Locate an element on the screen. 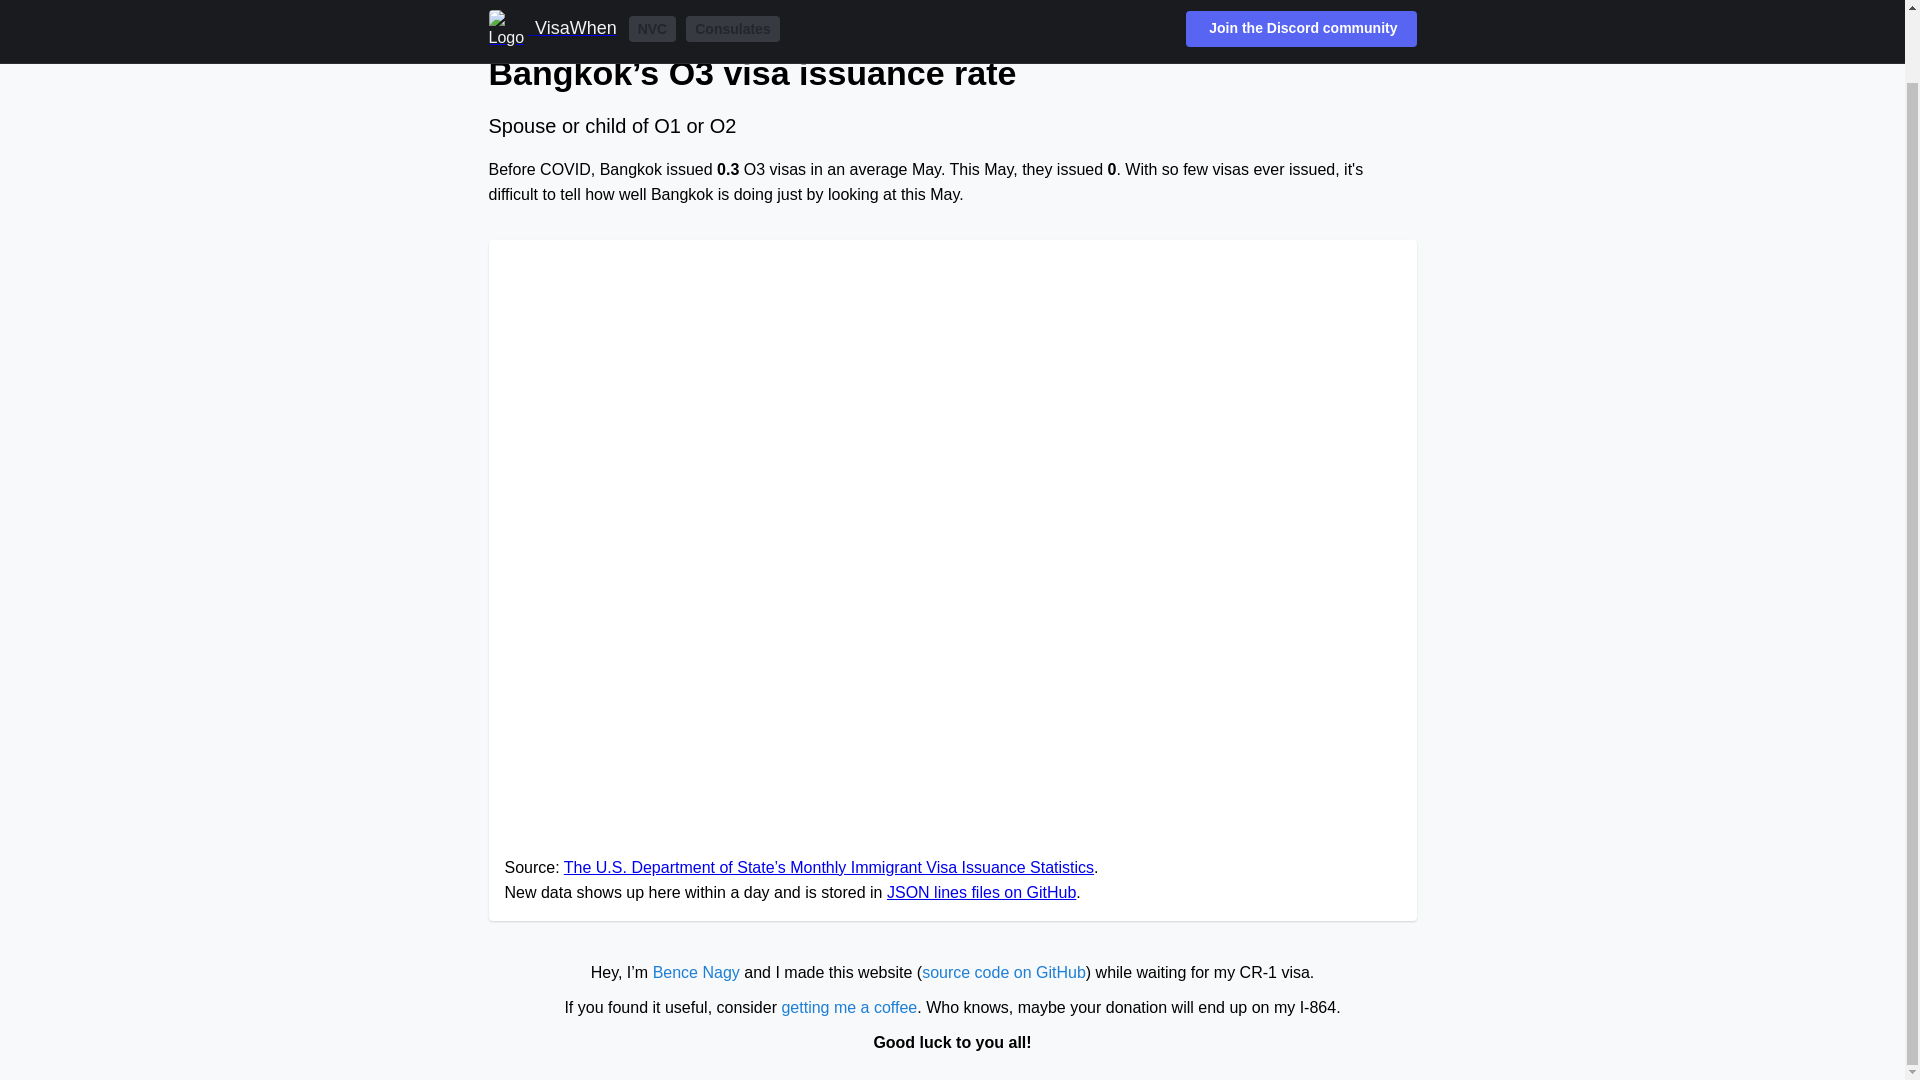 This screenshot has width=1920, height=1080. Change visa class is located at coordinates (706, 20).